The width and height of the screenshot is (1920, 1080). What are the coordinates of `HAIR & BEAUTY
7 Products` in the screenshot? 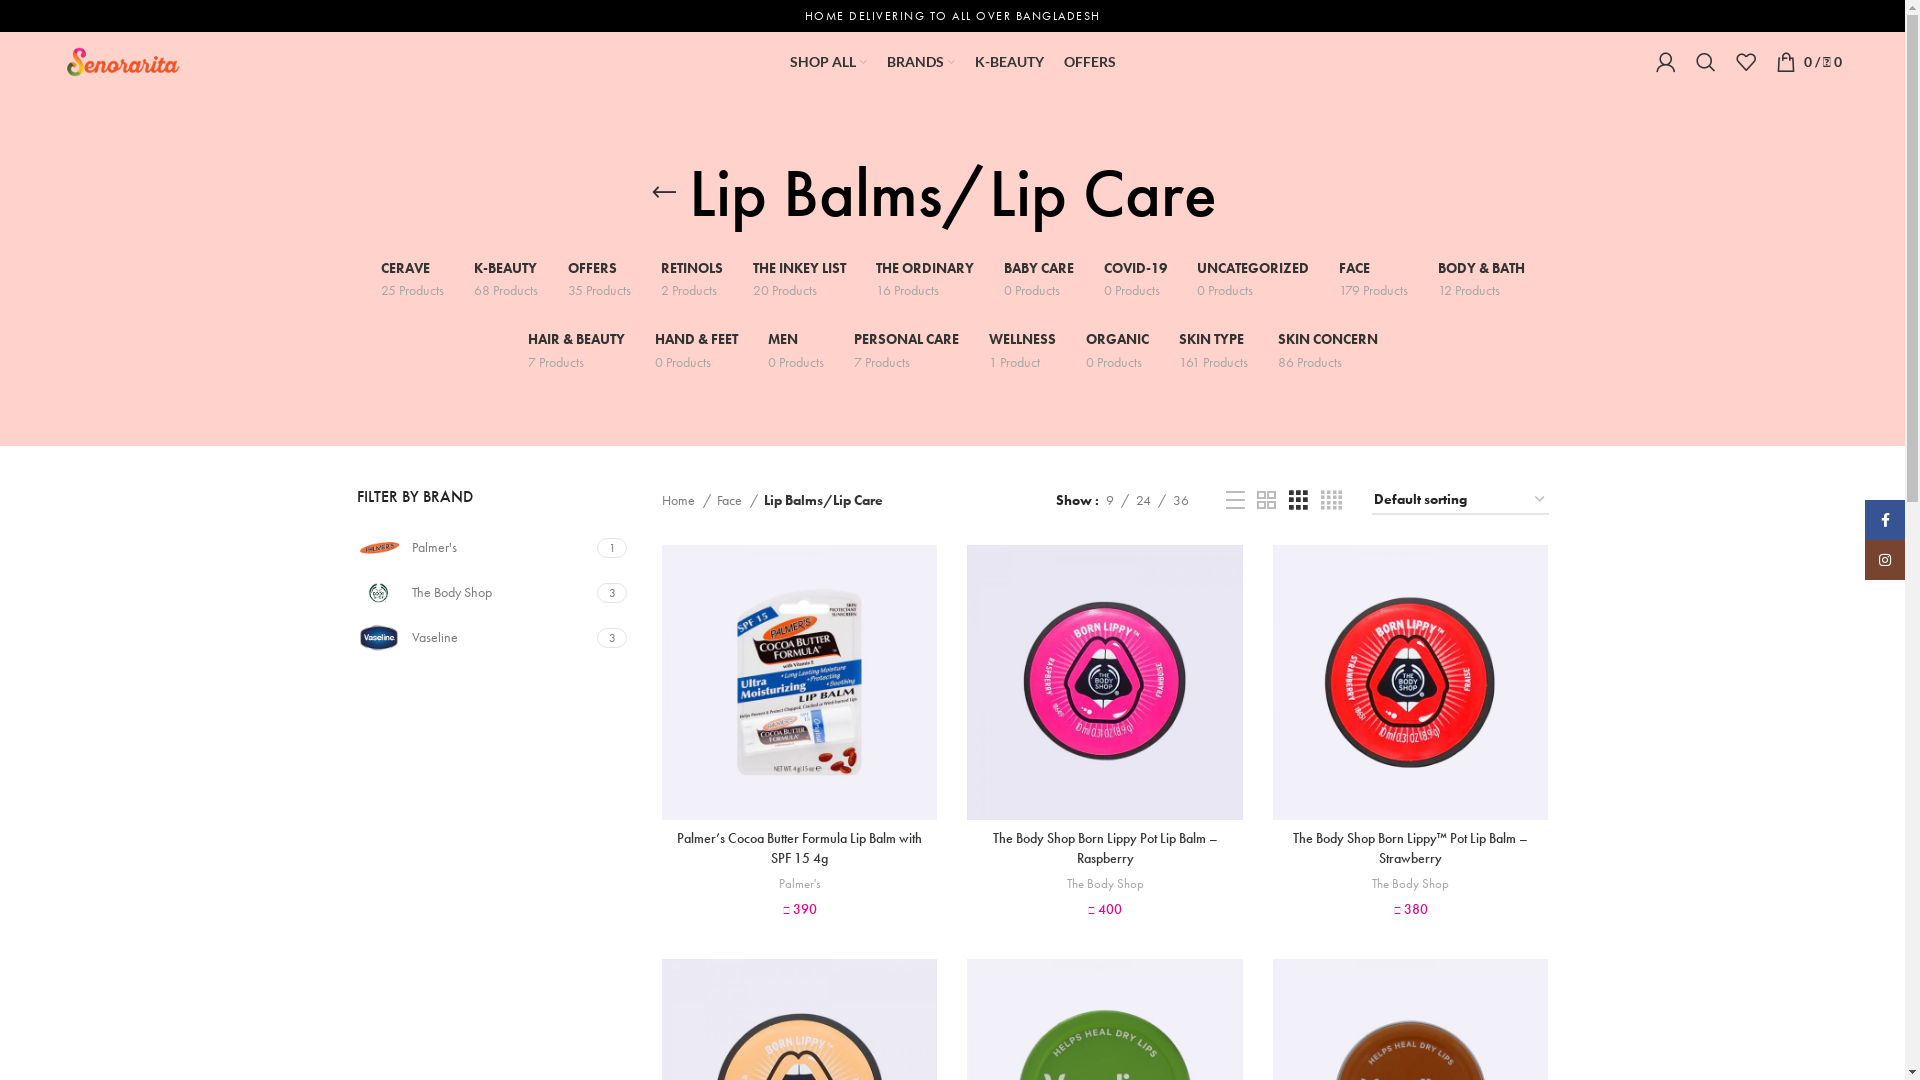 It's located at (576, 350).